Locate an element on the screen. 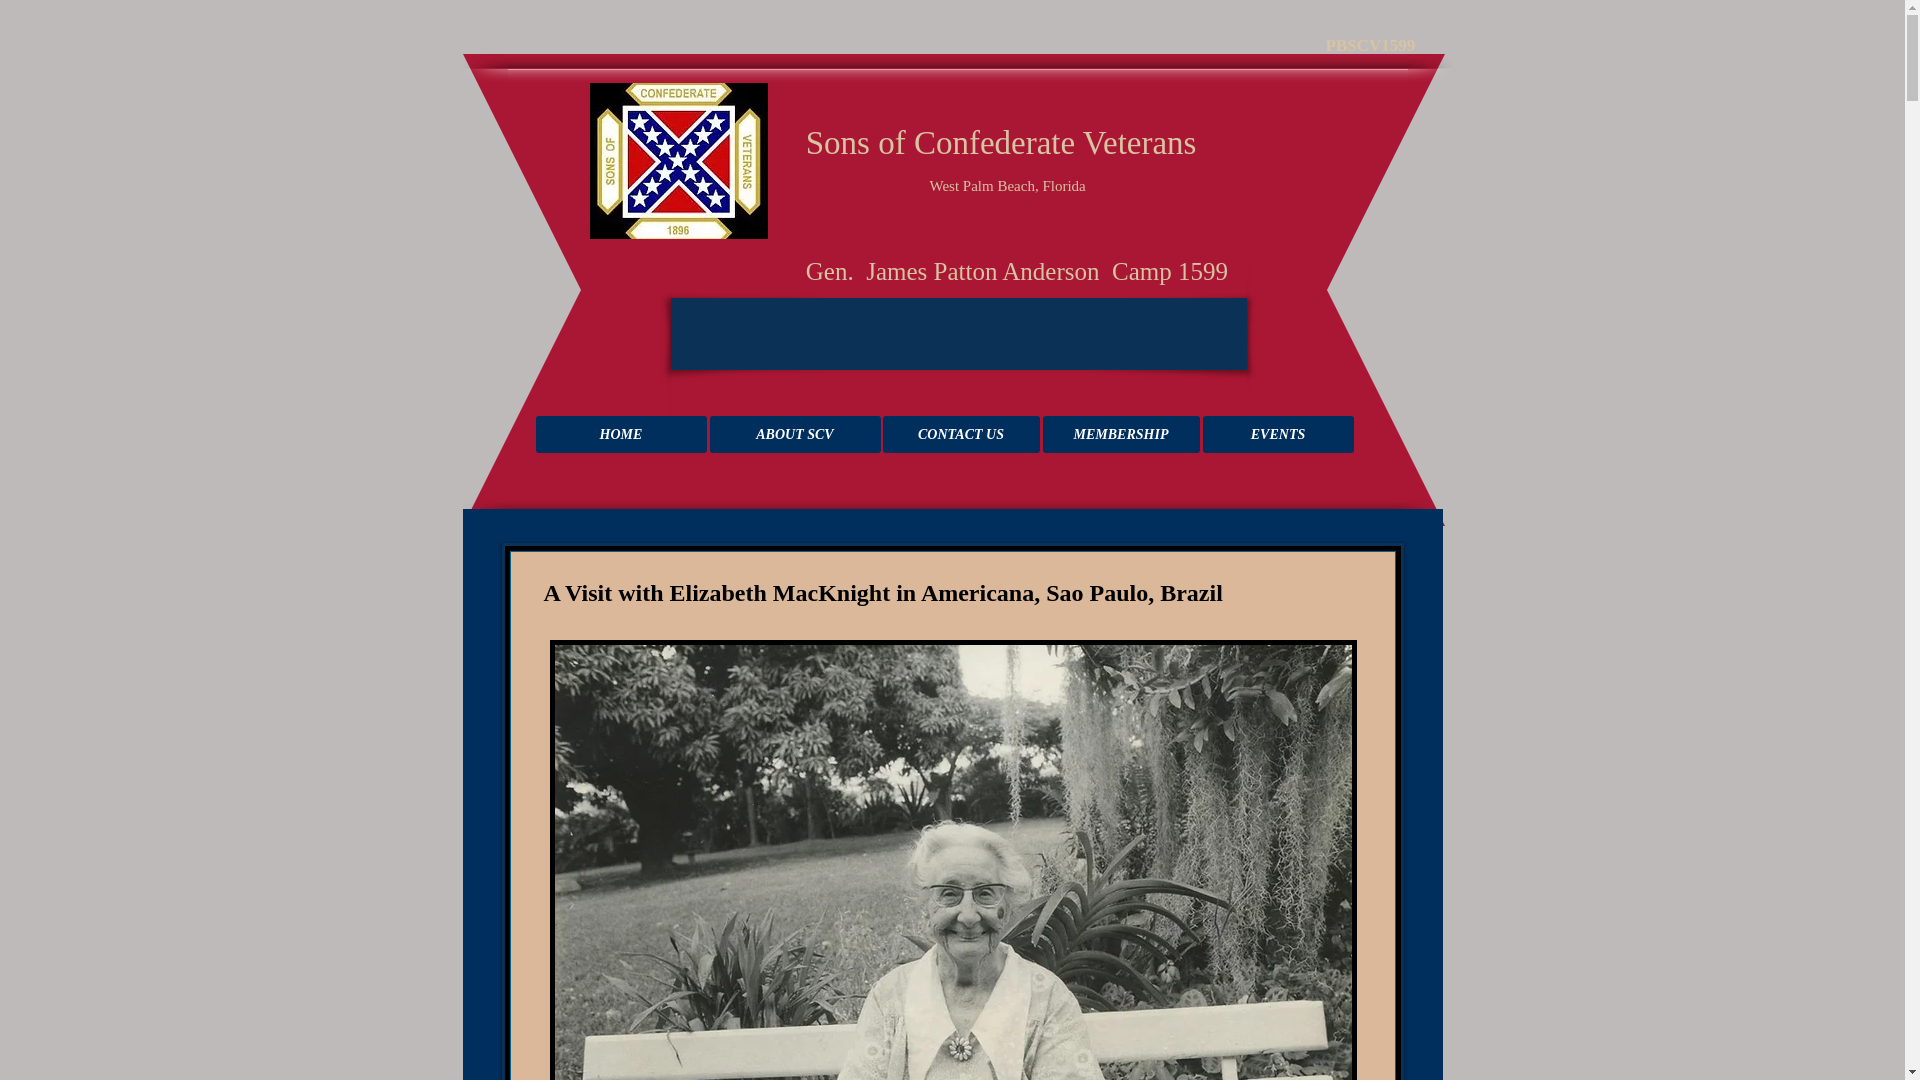               Sons of Confederate Veterans is located at coordinates (947, 142).